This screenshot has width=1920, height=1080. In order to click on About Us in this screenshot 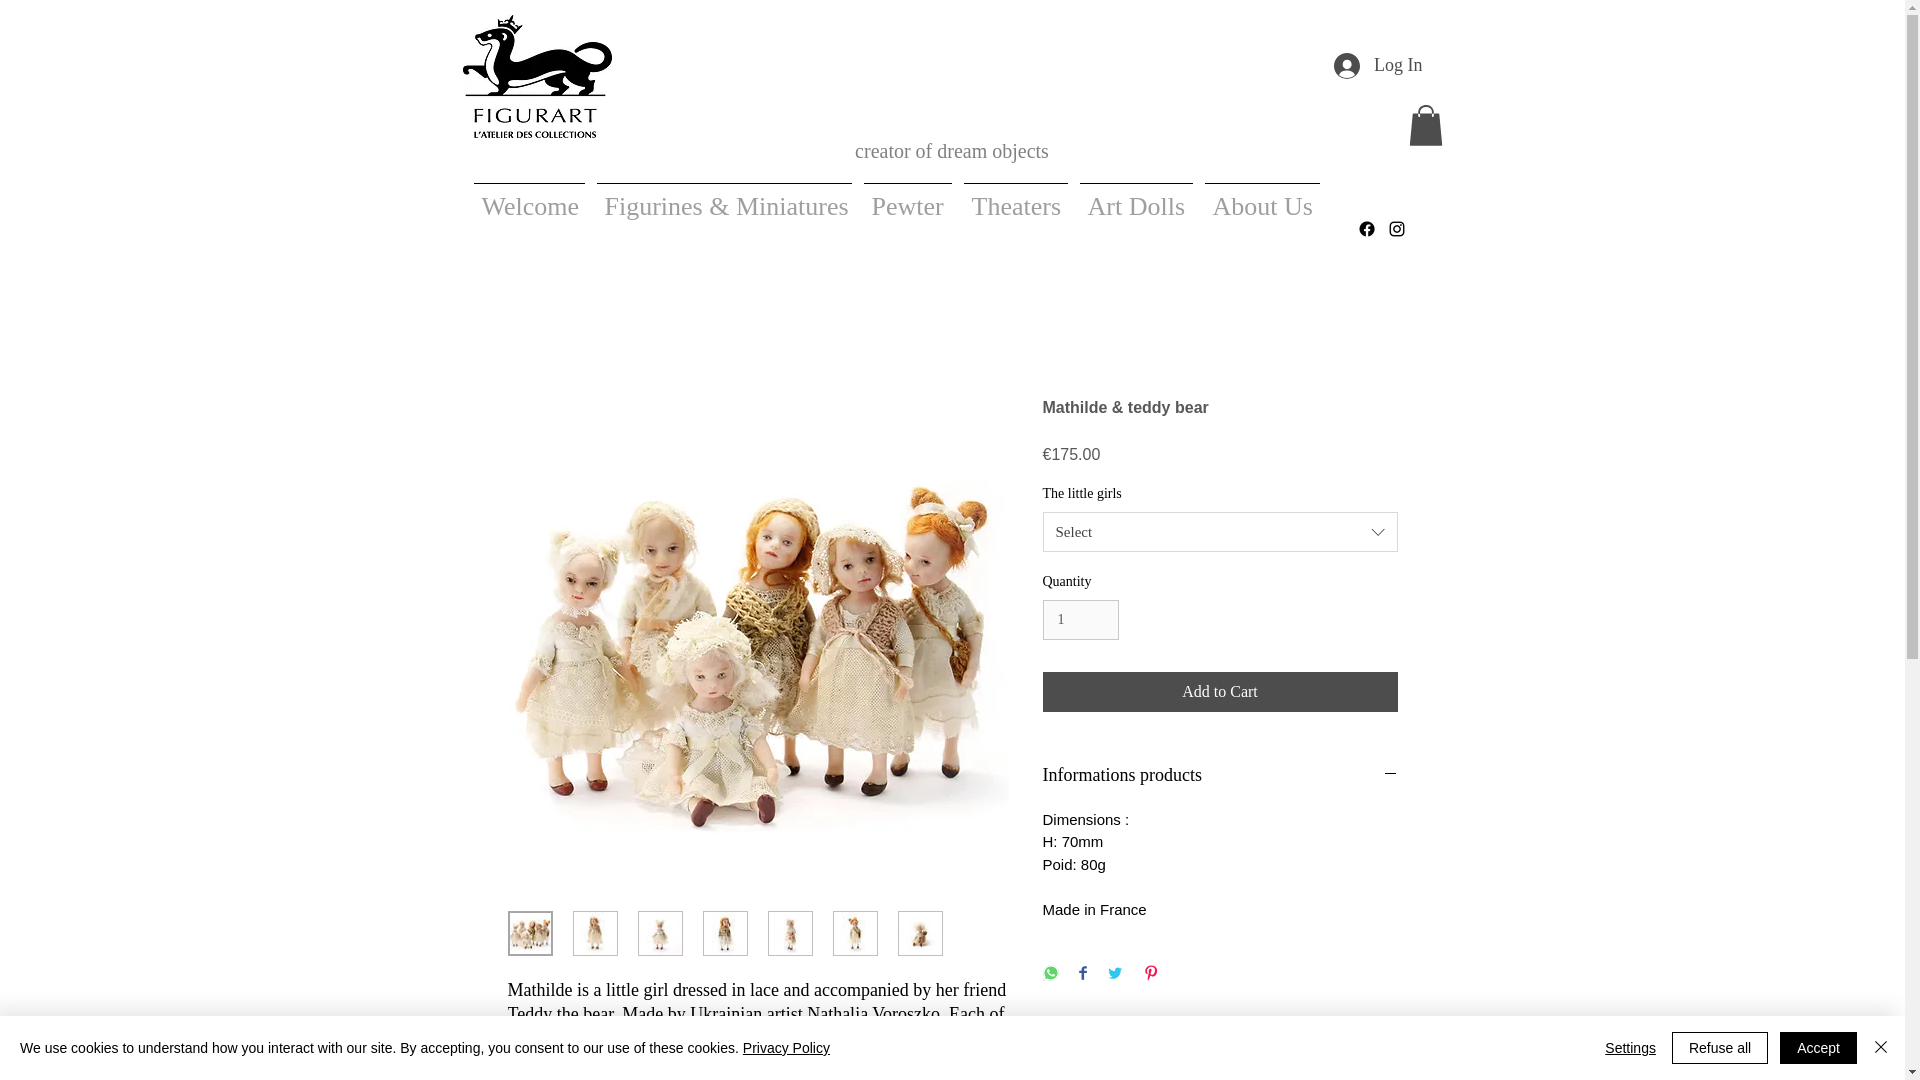, I will do `click(1261, 197)`.